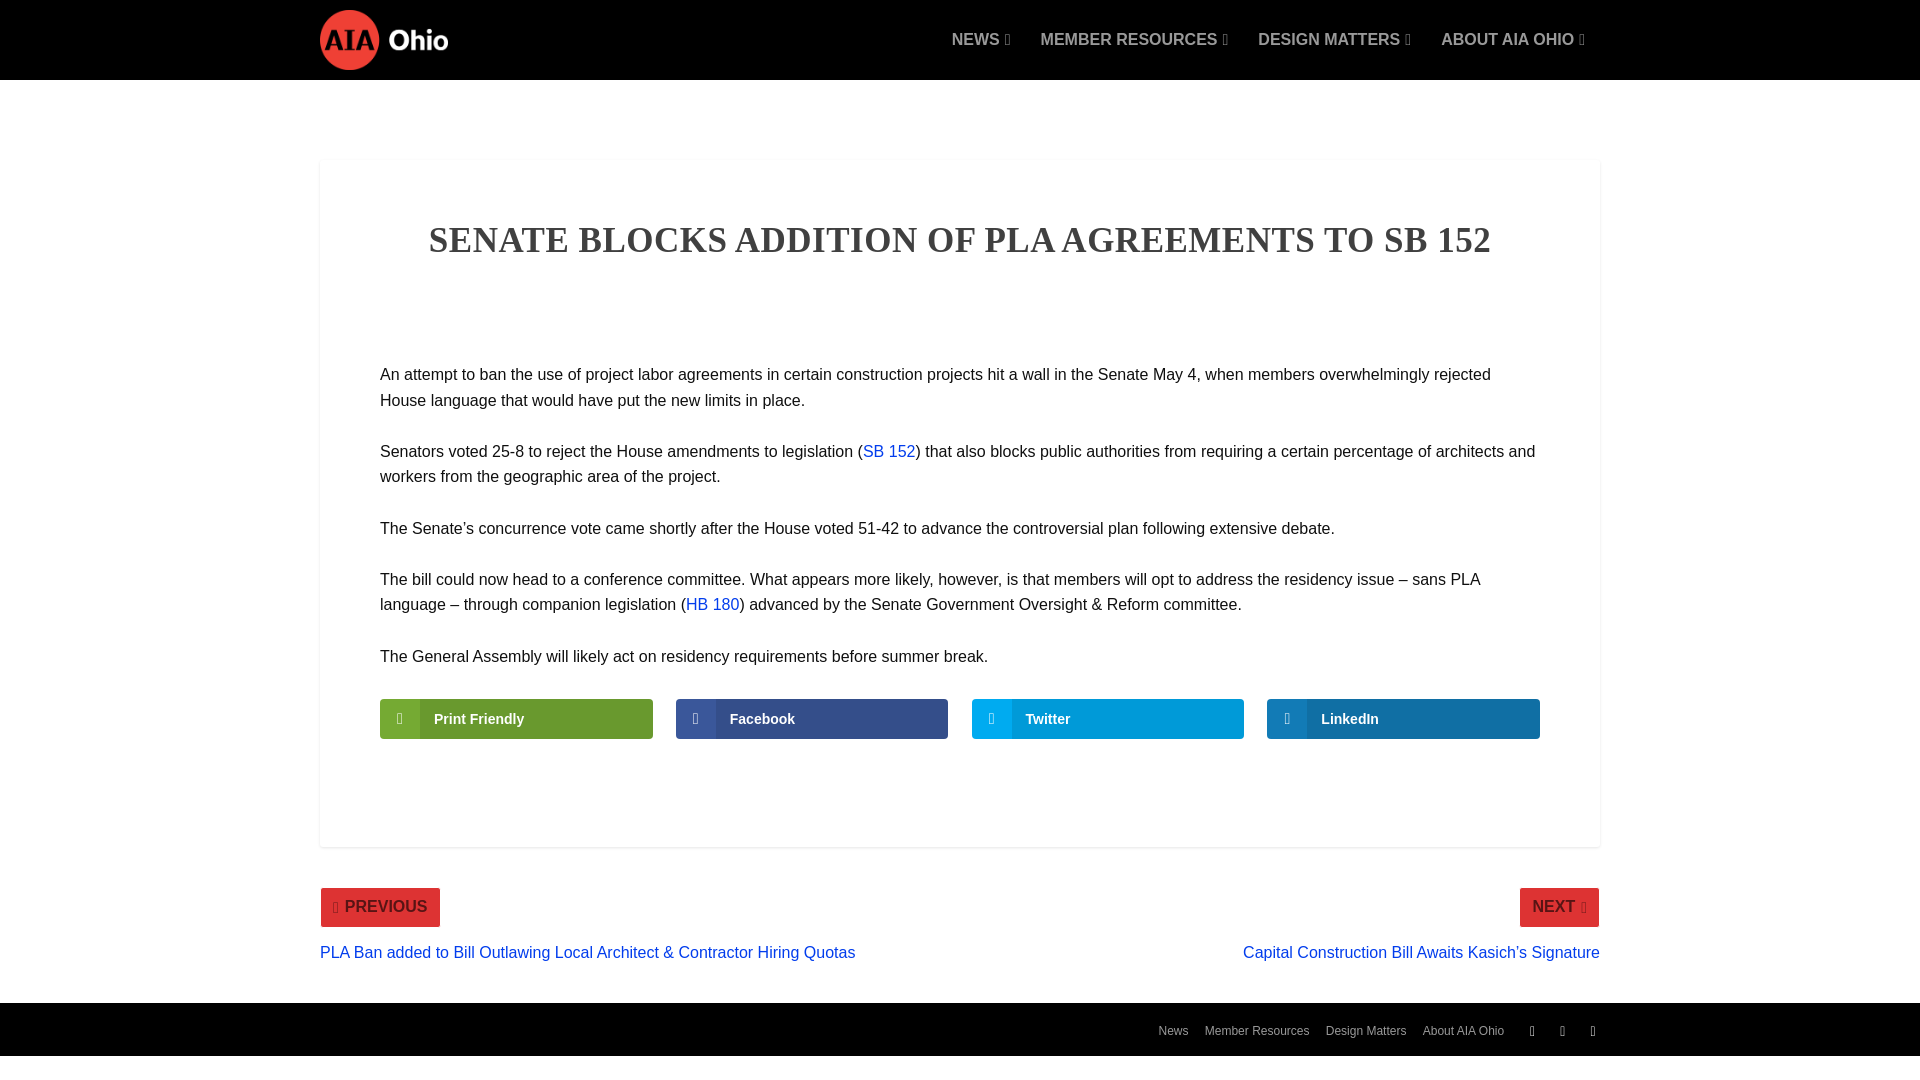 This screenshot has width=1920, height=1080. I want to click on NEWS, so click(982, 56).